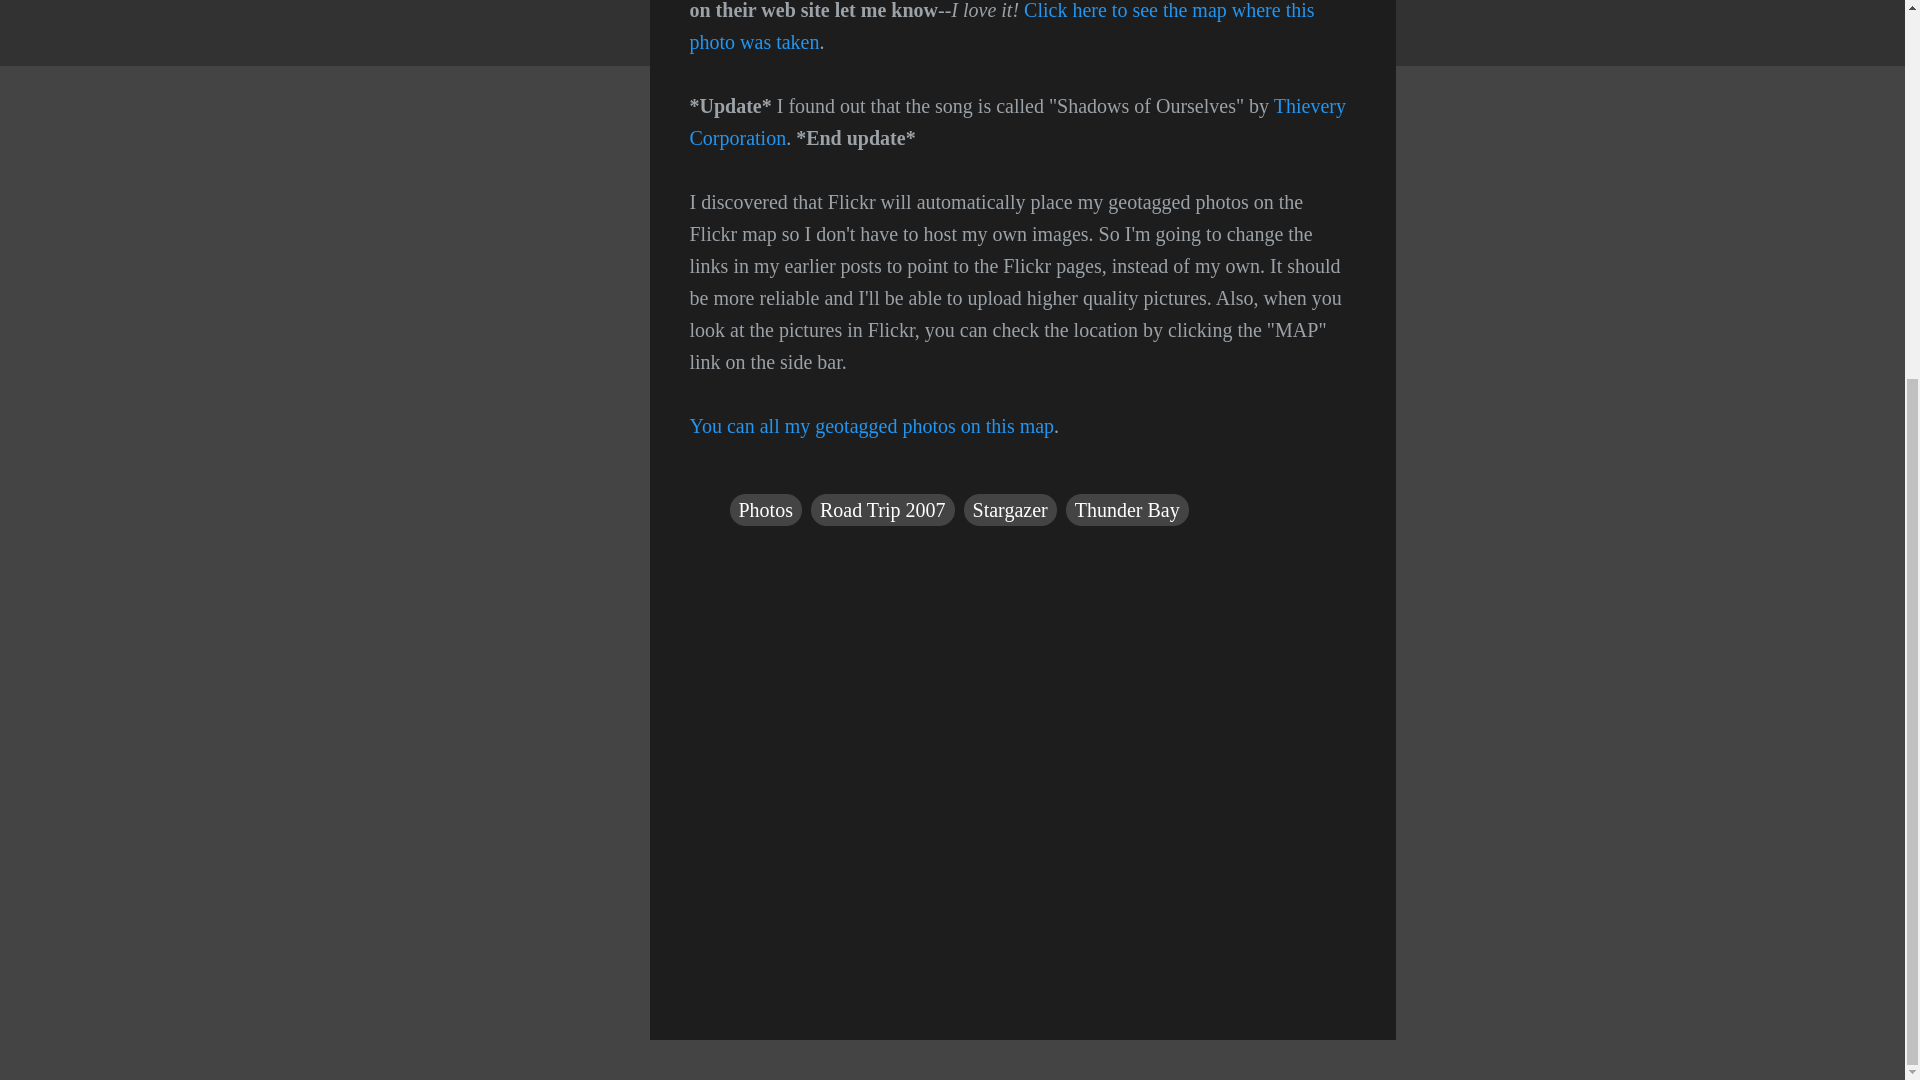  Describe the element at coordinates (882, 509) in the screenshot. I see `Road Trip 2007` at that location.